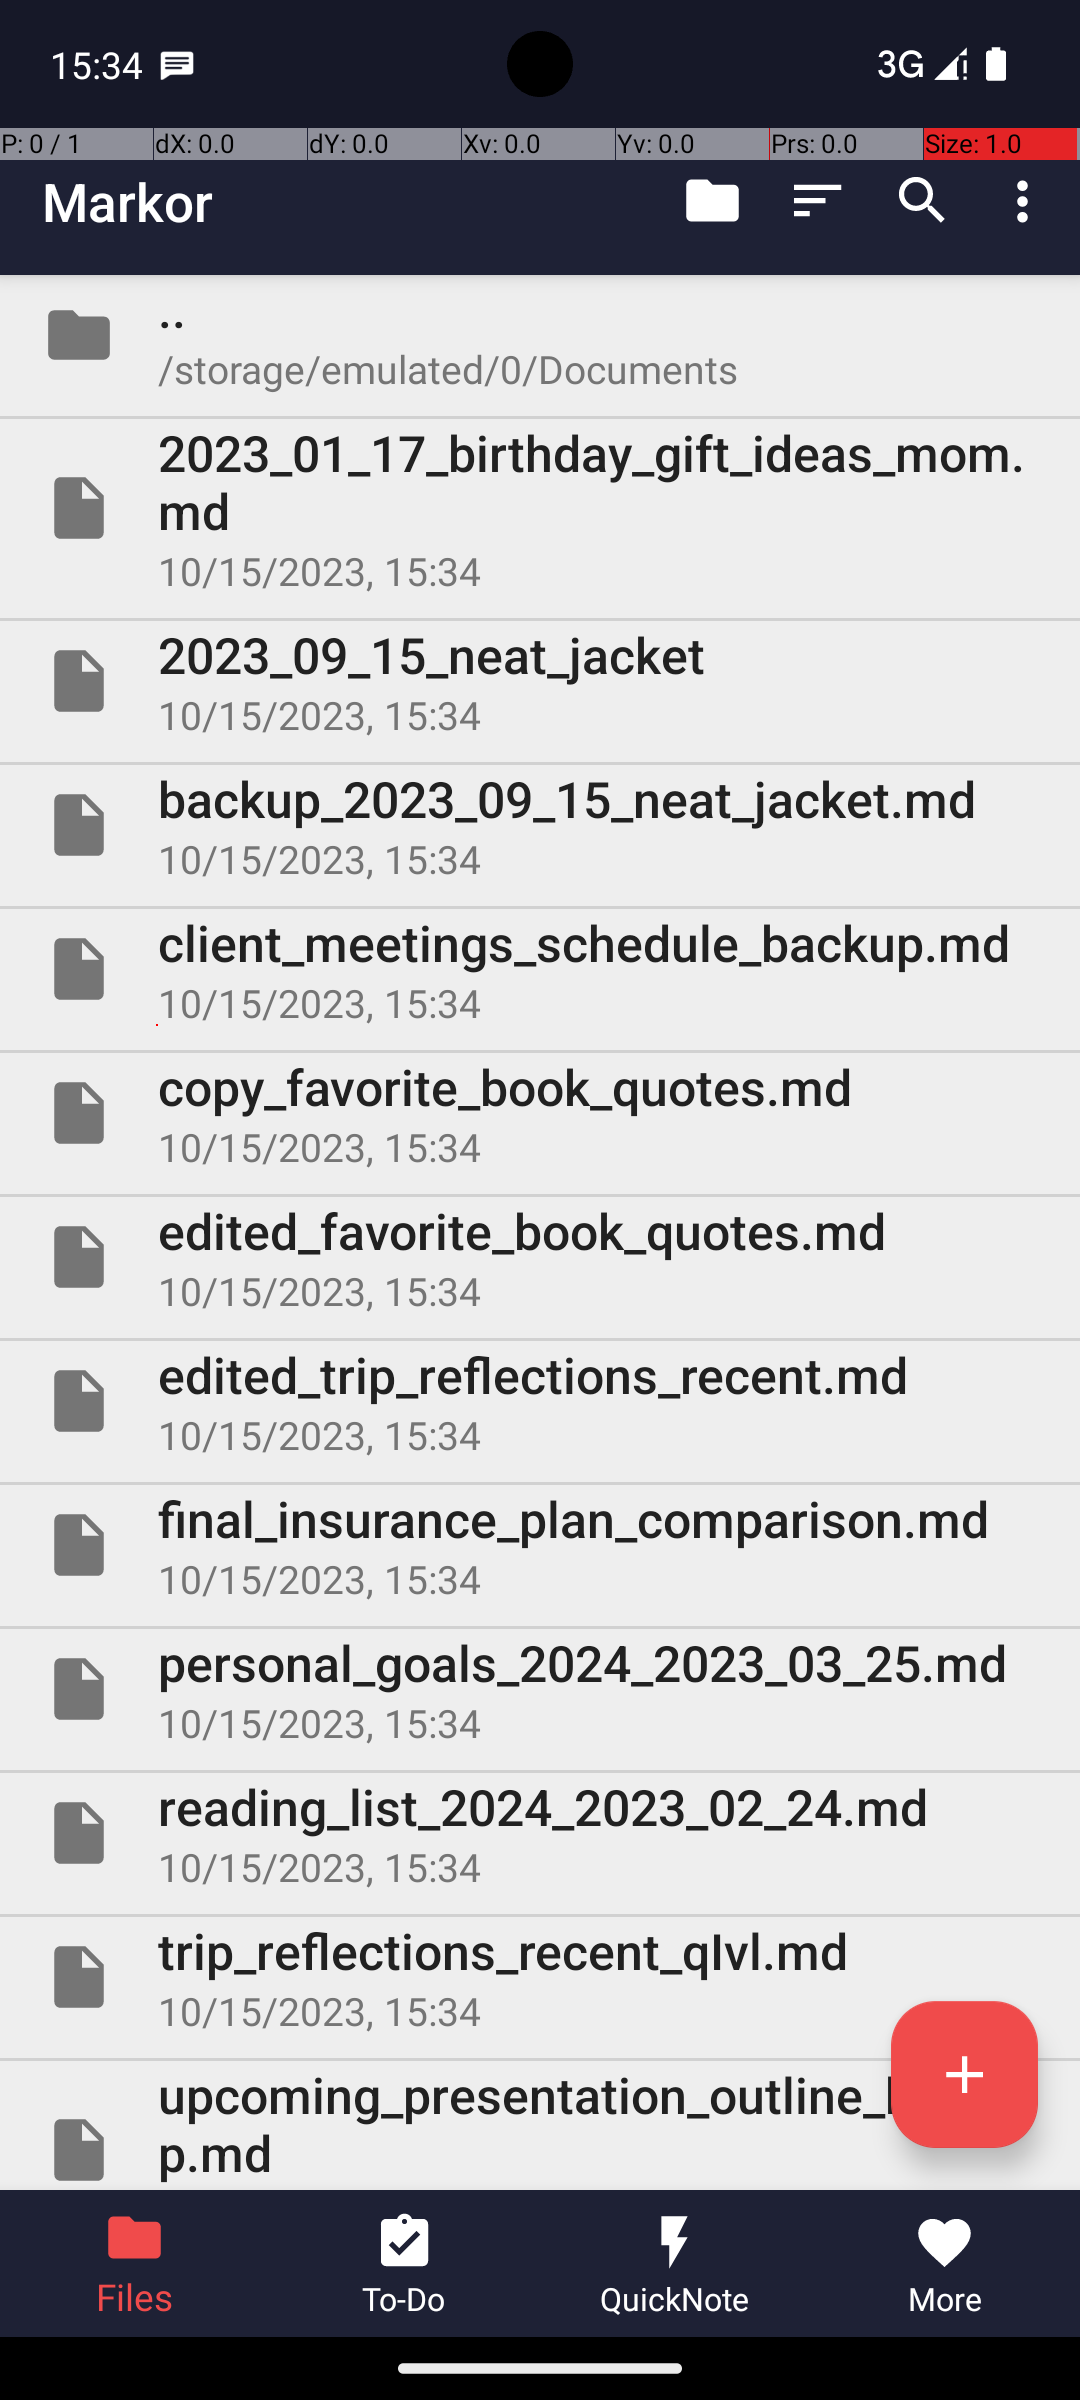 The image size is (1080, 2400). I want to click on File edited_favorite_book_quotes.md , so click(540, 1257).